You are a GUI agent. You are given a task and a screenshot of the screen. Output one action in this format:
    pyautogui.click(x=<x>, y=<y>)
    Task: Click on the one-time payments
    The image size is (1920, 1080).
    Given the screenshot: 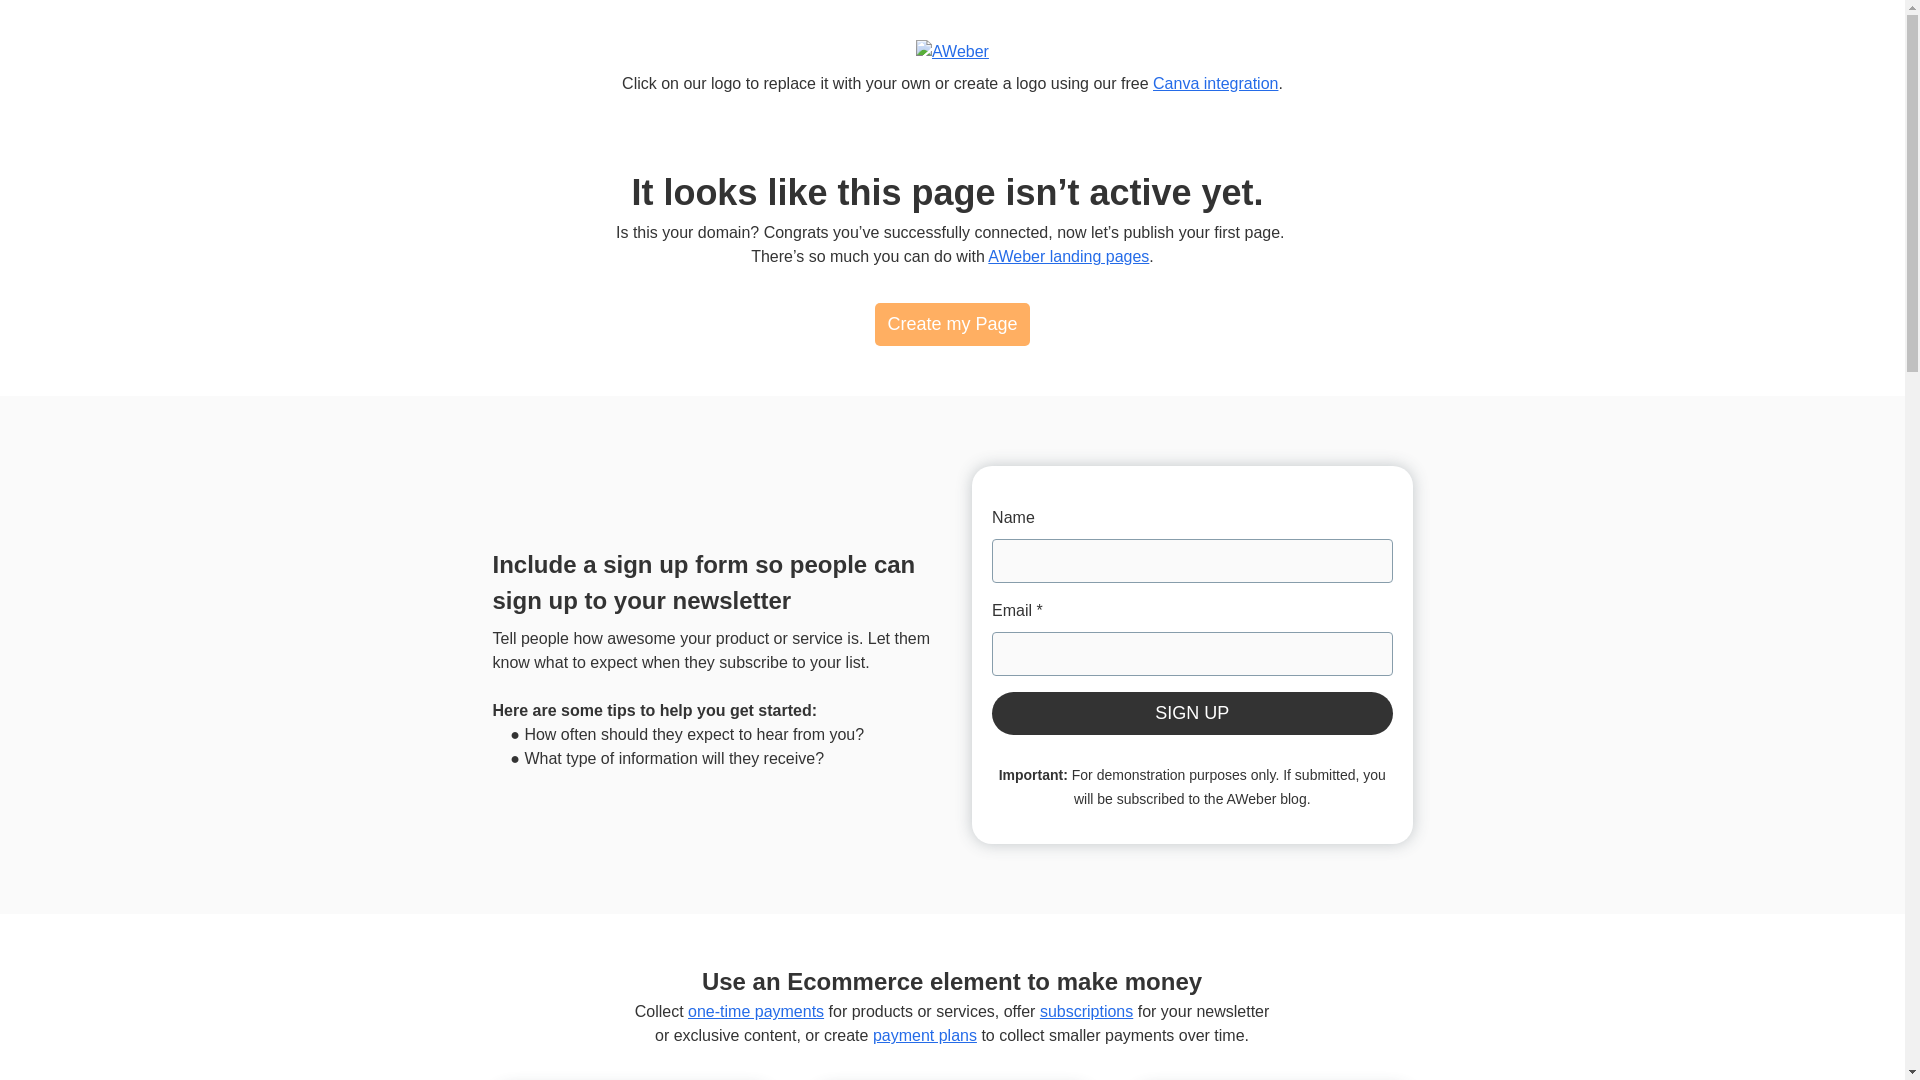 What is the action you would take?
    pyautogui.click(x=755, y=1011)
    